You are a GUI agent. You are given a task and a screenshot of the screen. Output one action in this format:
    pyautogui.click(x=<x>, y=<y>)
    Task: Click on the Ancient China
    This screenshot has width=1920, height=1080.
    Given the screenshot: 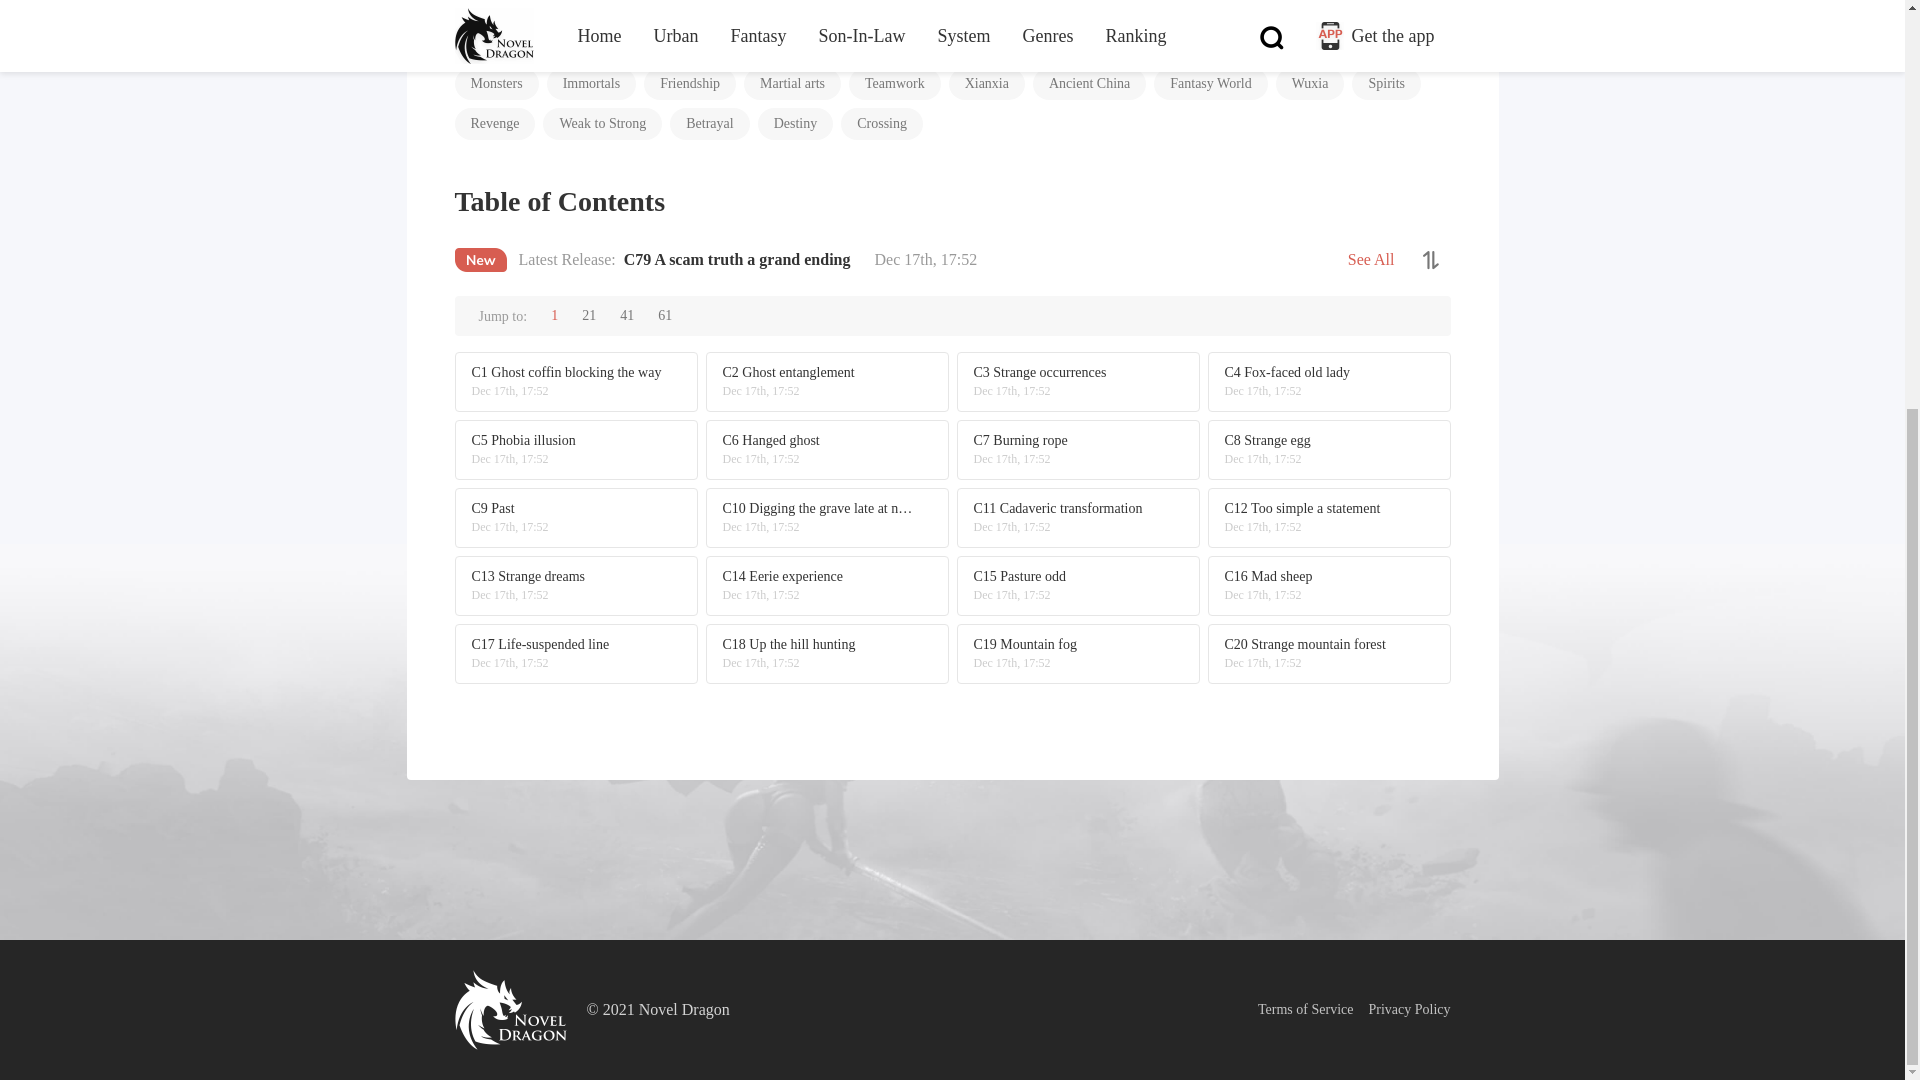 What is the action you would take?
    pyautogui.click(x=1089, y=84)
    